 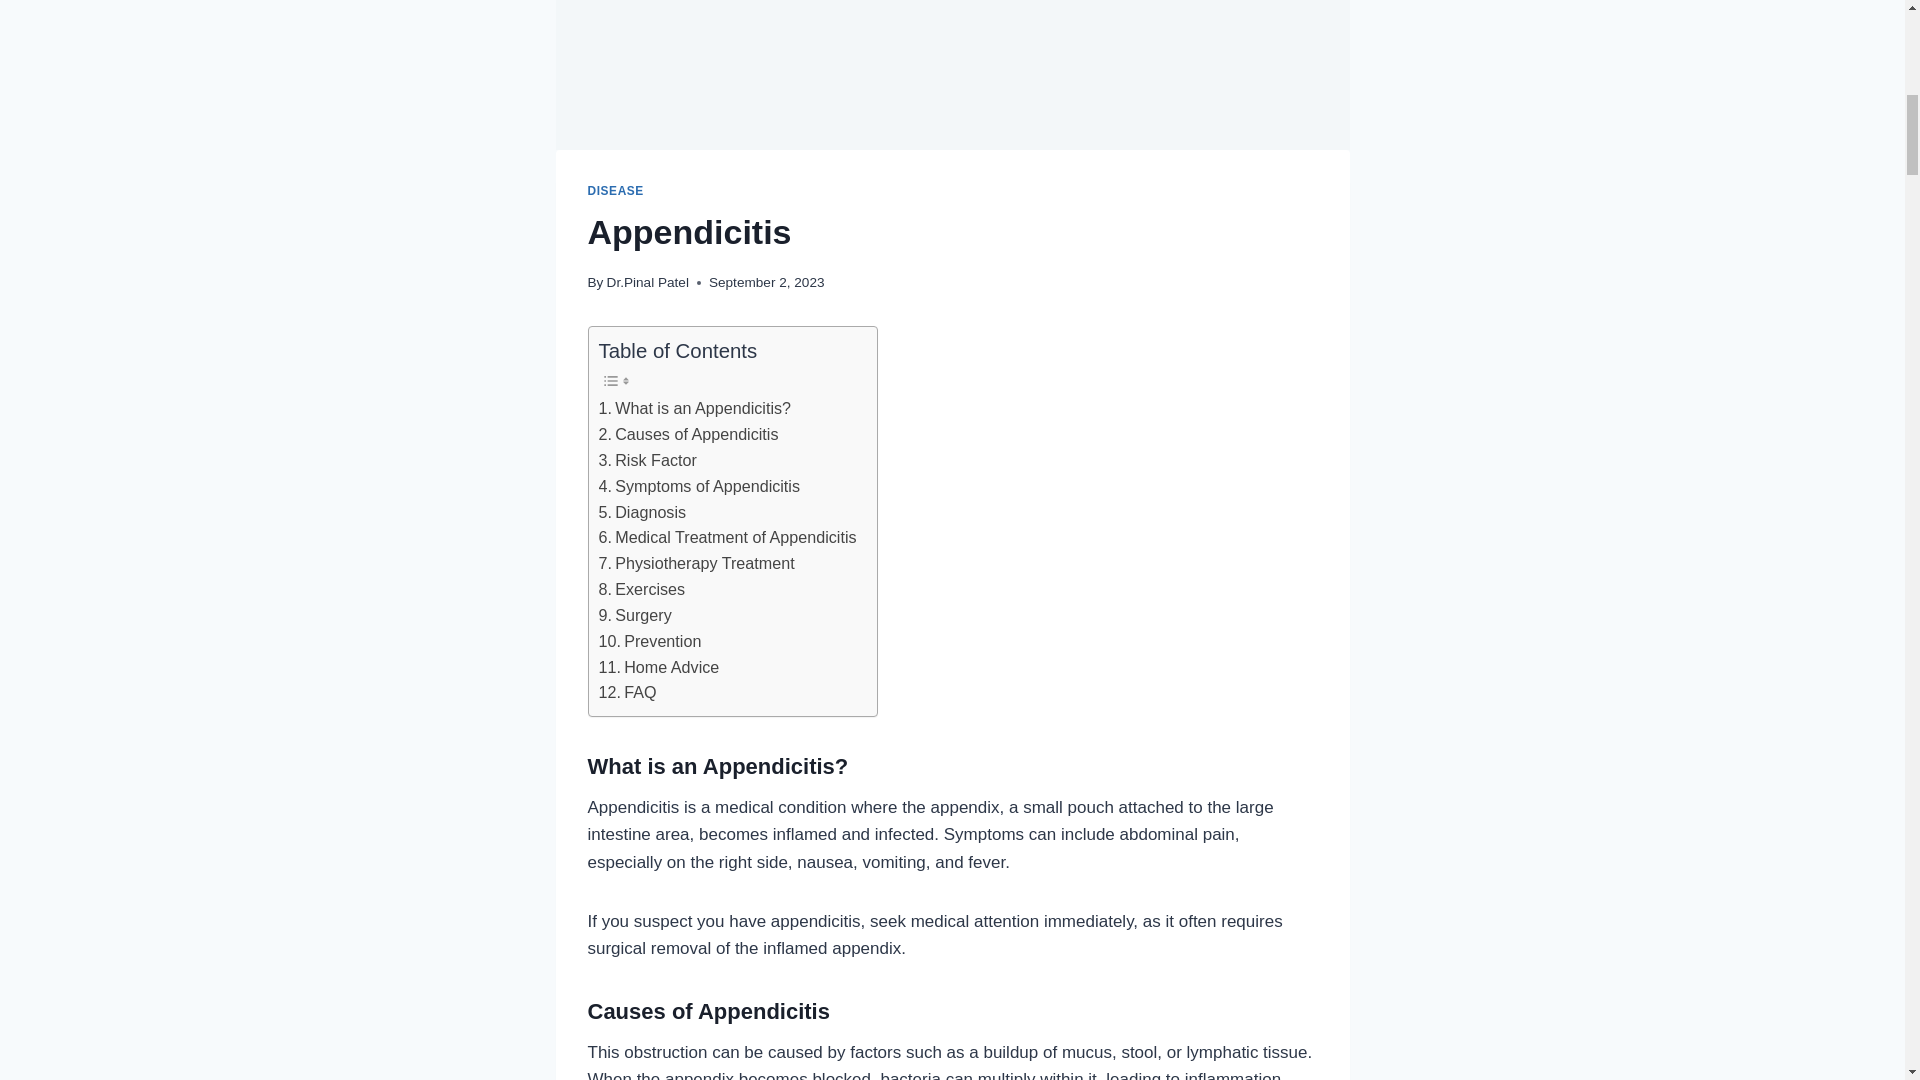 What do you see at coordinates (694, 409) in the screenshot?
I see `What is an Appendicitis?` at bounding box center [694, 409].